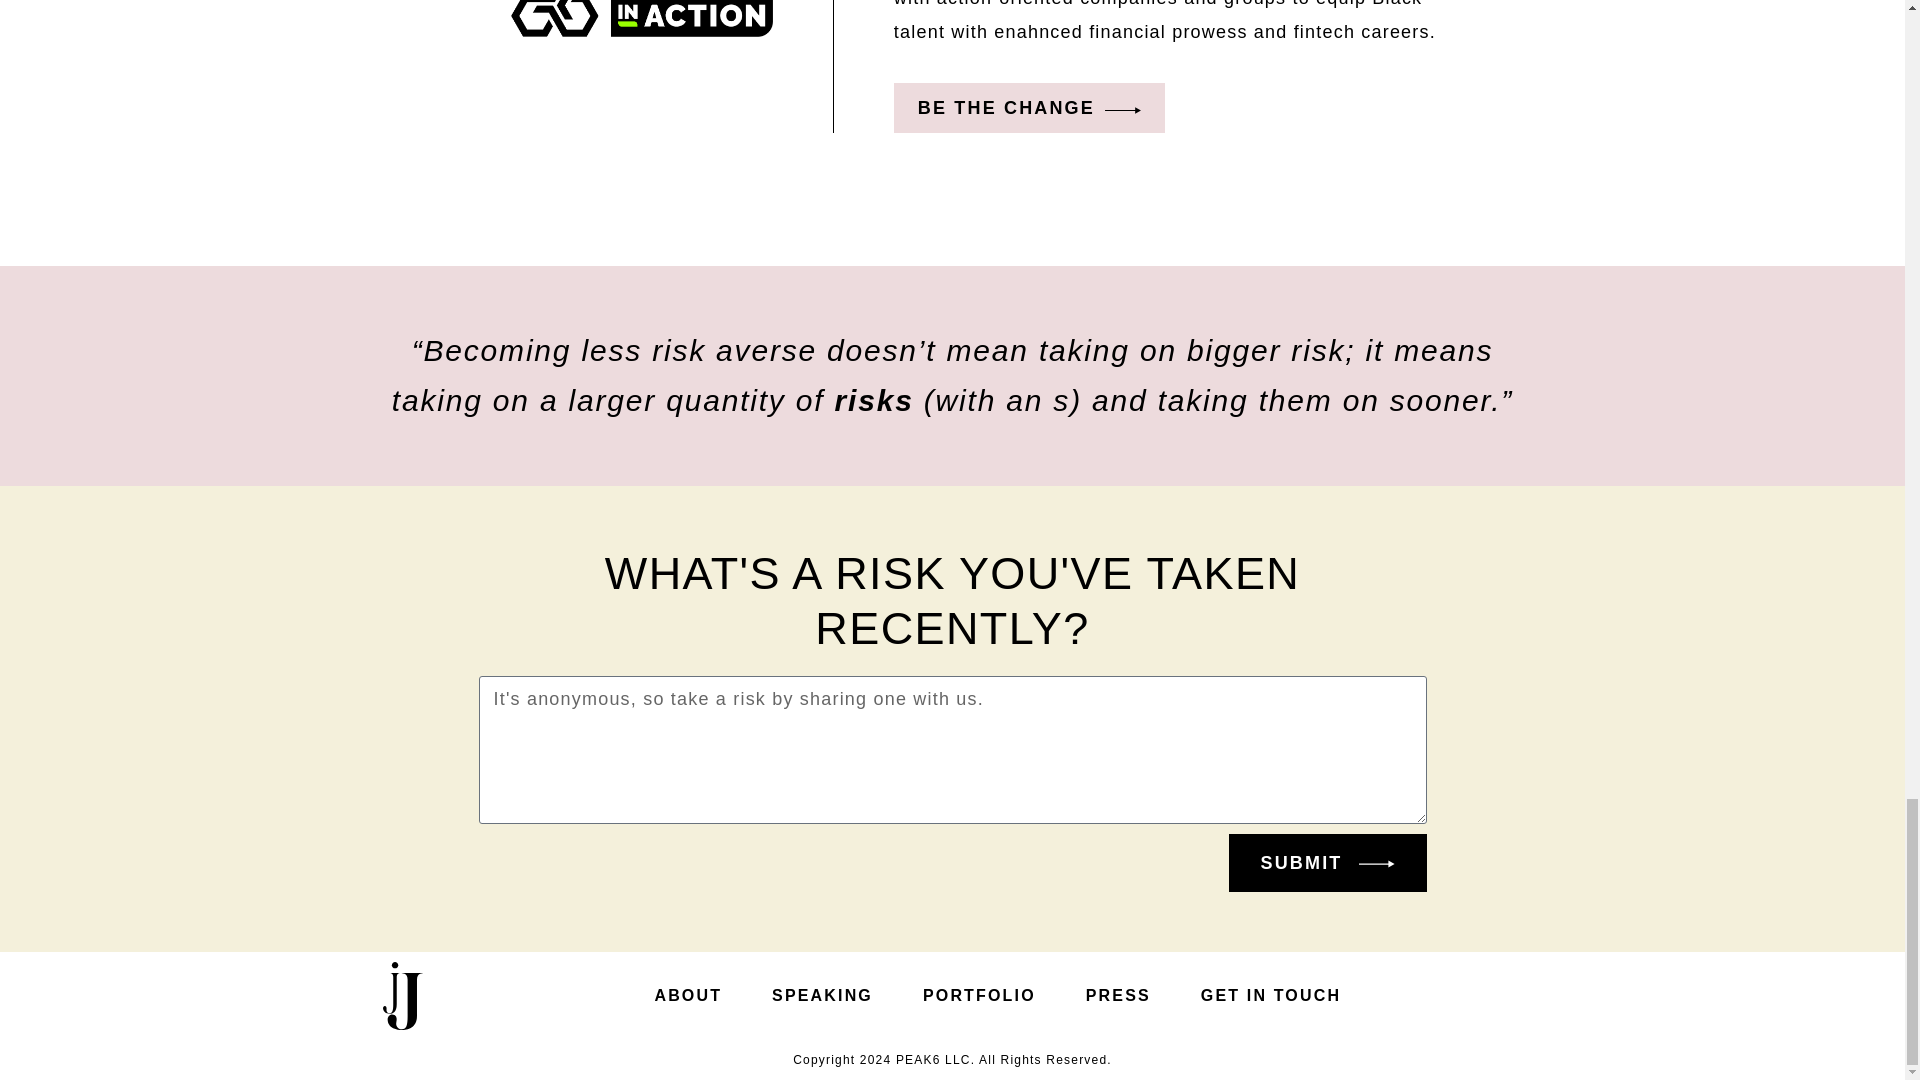 The height and width of the screenshot is (1080, 1920). What do you see at coordinates (980, 996) in the screenshot?
I see `PORTFOLIO` at bounding box center [980, 996].